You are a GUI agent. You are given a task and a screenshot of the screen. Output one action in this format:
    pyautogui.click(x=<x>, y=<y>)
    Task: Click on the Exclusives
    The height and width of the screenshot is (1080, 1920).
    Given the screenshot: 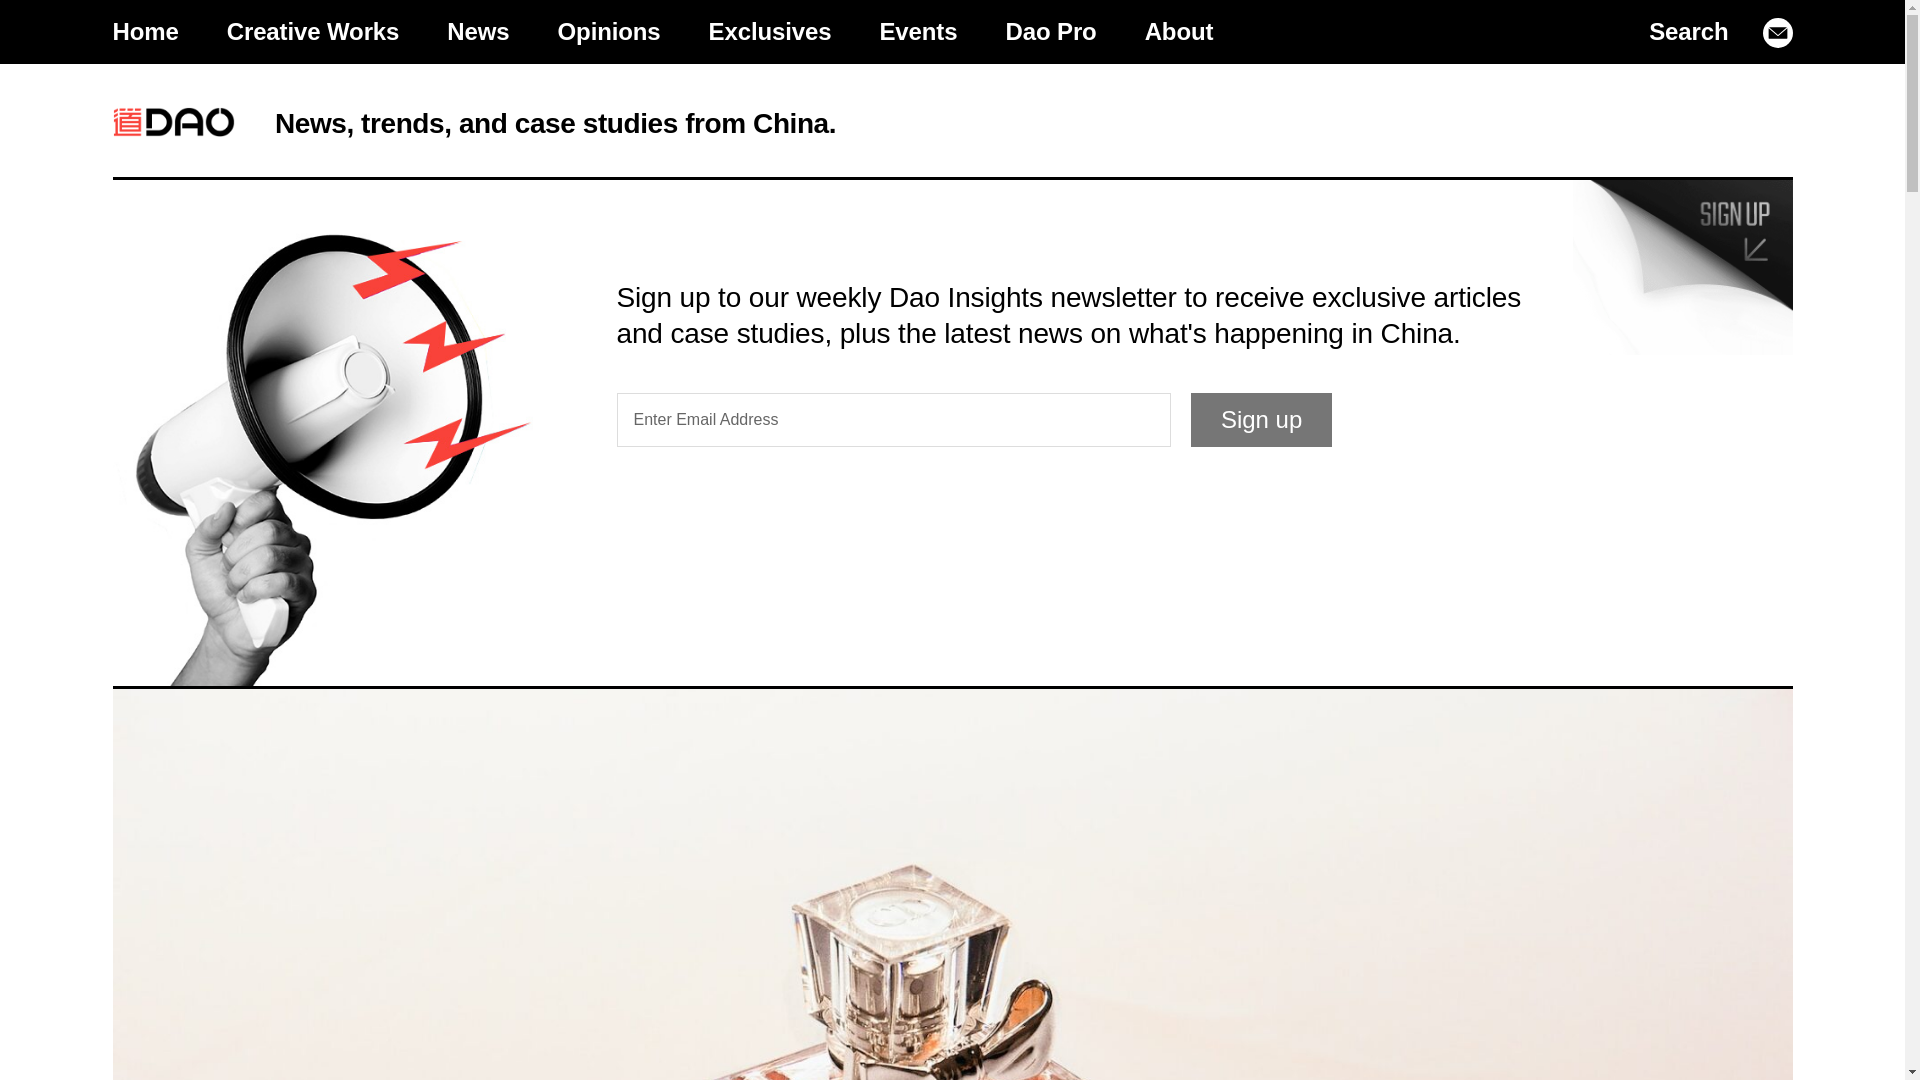 What is the action you would take?
    pyautogui.click(x=770, y=32)
    